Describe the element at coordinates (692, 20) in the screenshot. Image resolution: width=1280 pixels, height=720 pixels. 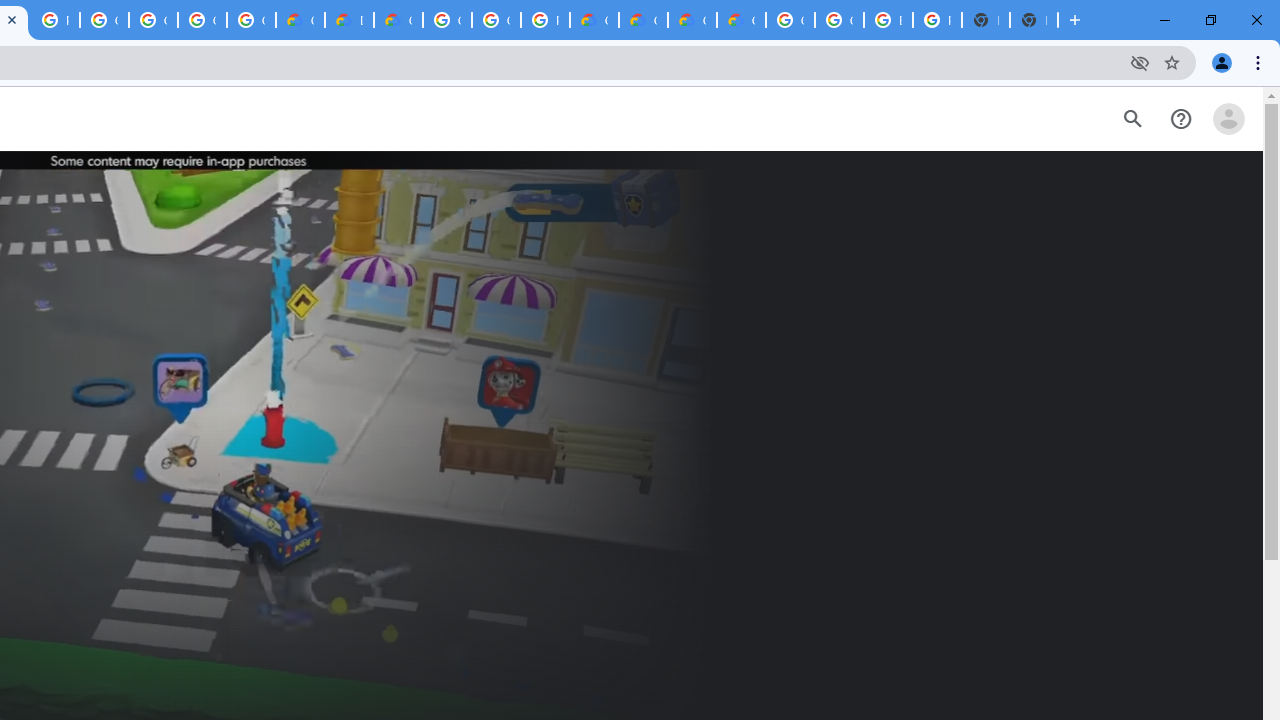
I see `Google Cloud Pricing Calculator` at that location.